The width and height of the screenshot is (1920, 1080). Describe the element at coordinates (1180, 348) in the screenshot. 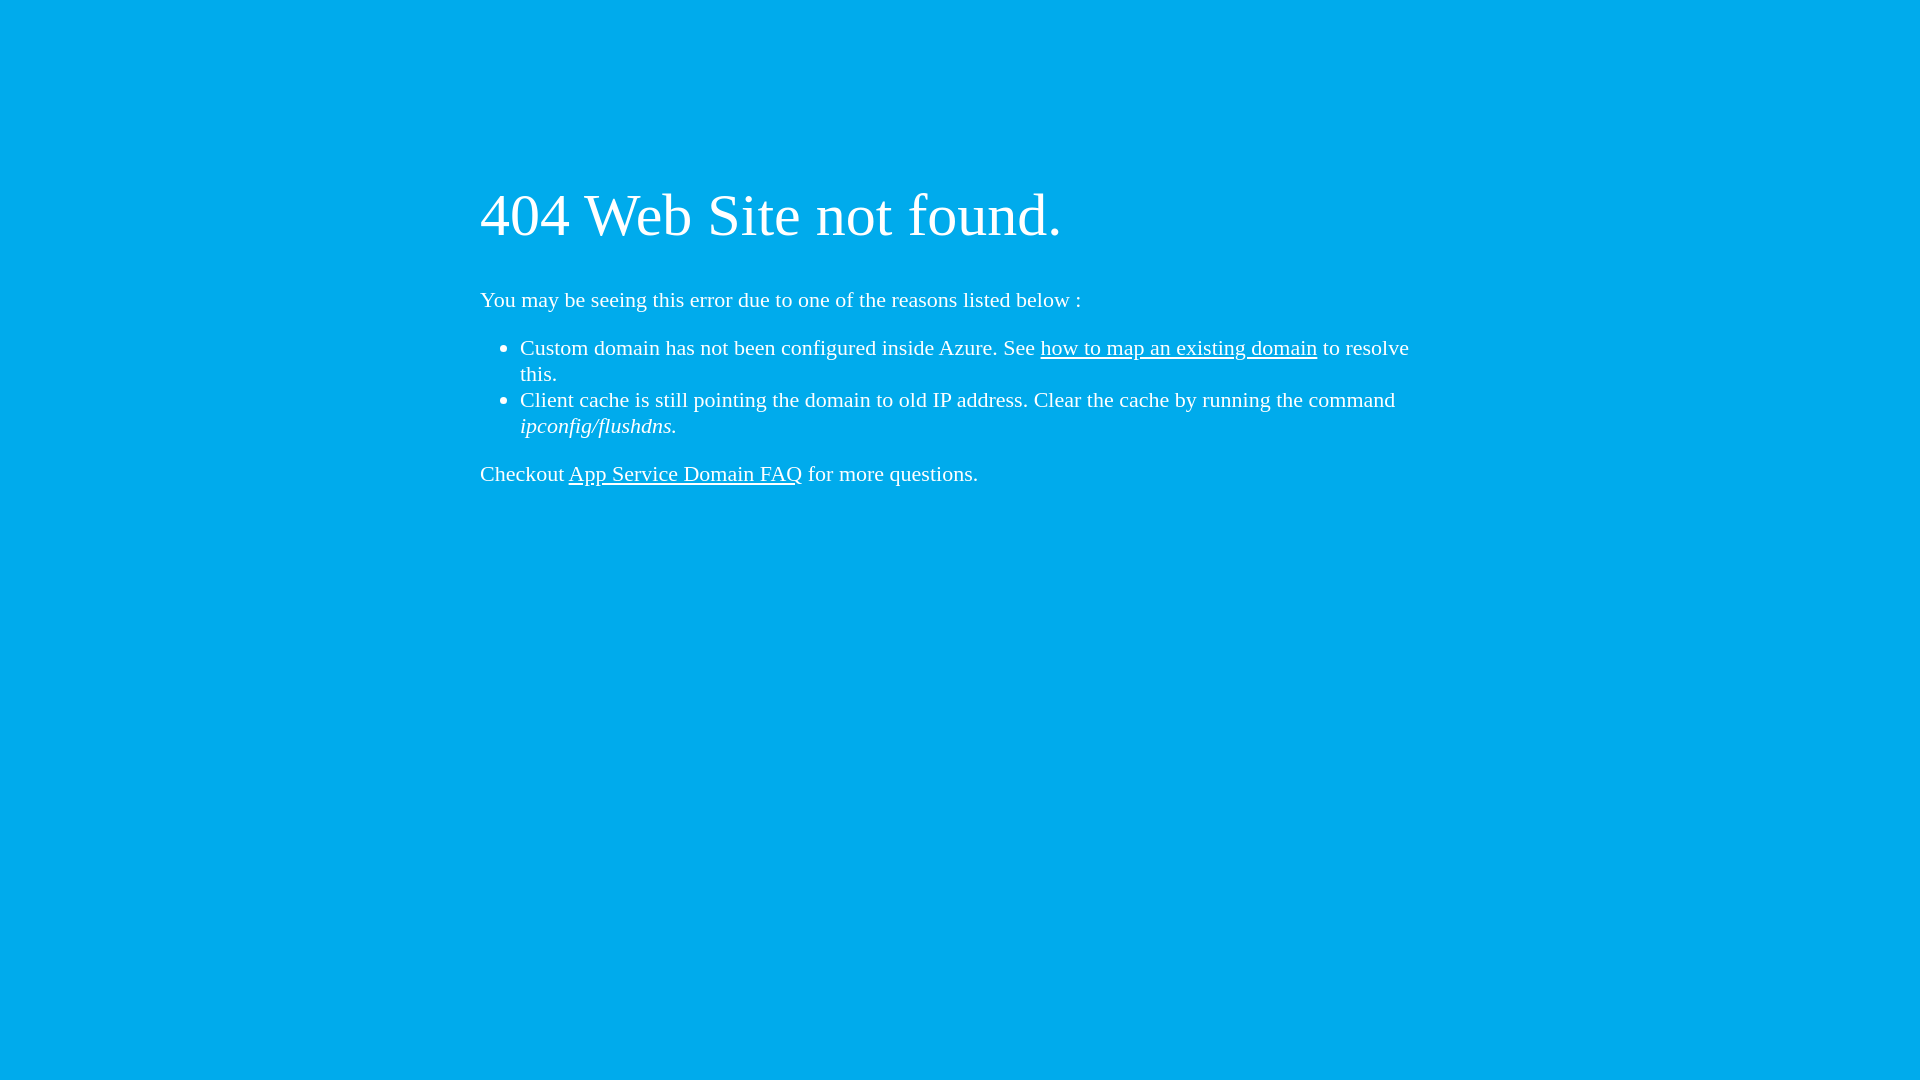

I see `how to map an existing domain` at that location.